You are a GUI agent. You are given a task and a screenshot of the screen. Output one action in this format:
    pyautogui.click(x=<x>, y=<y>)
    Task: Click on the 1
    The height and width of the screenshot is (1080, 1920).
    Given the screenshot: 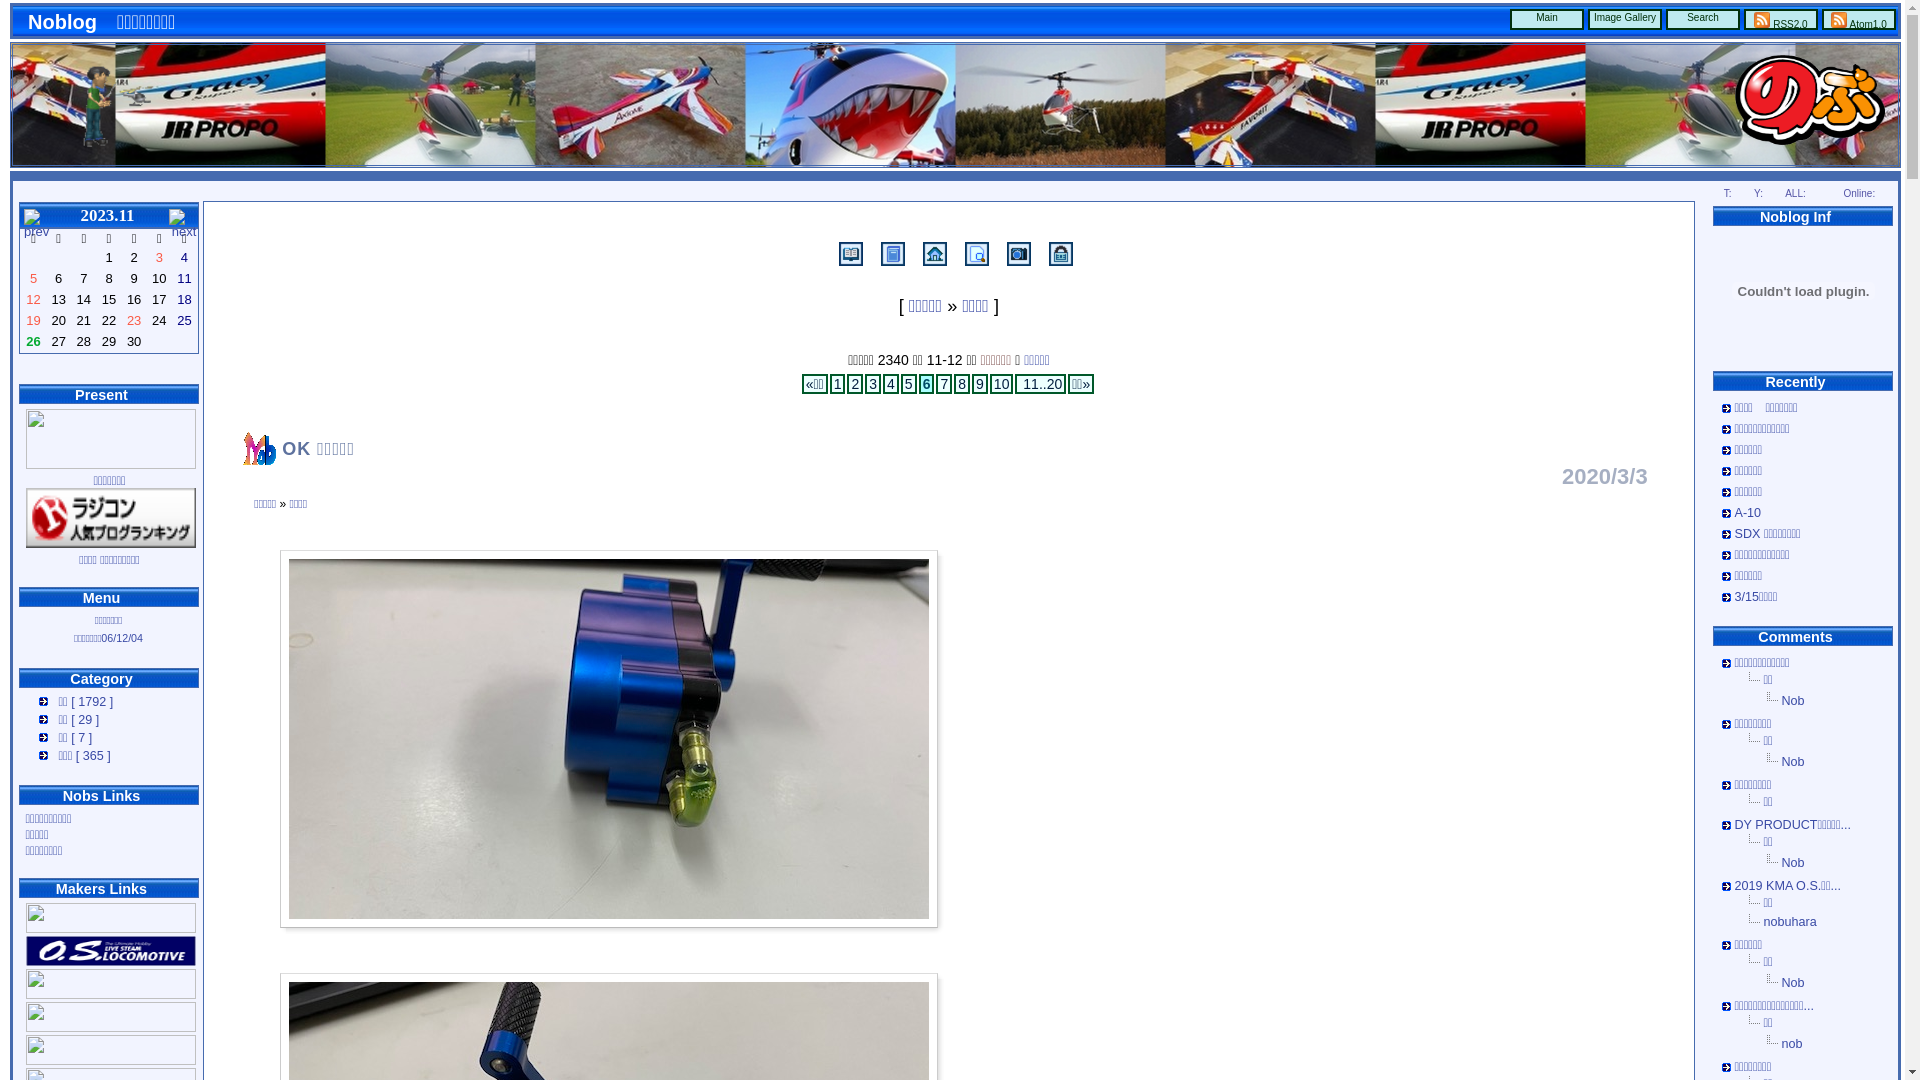 What is the action you would take?
    pyautogui.click(x=838, y=384)
    